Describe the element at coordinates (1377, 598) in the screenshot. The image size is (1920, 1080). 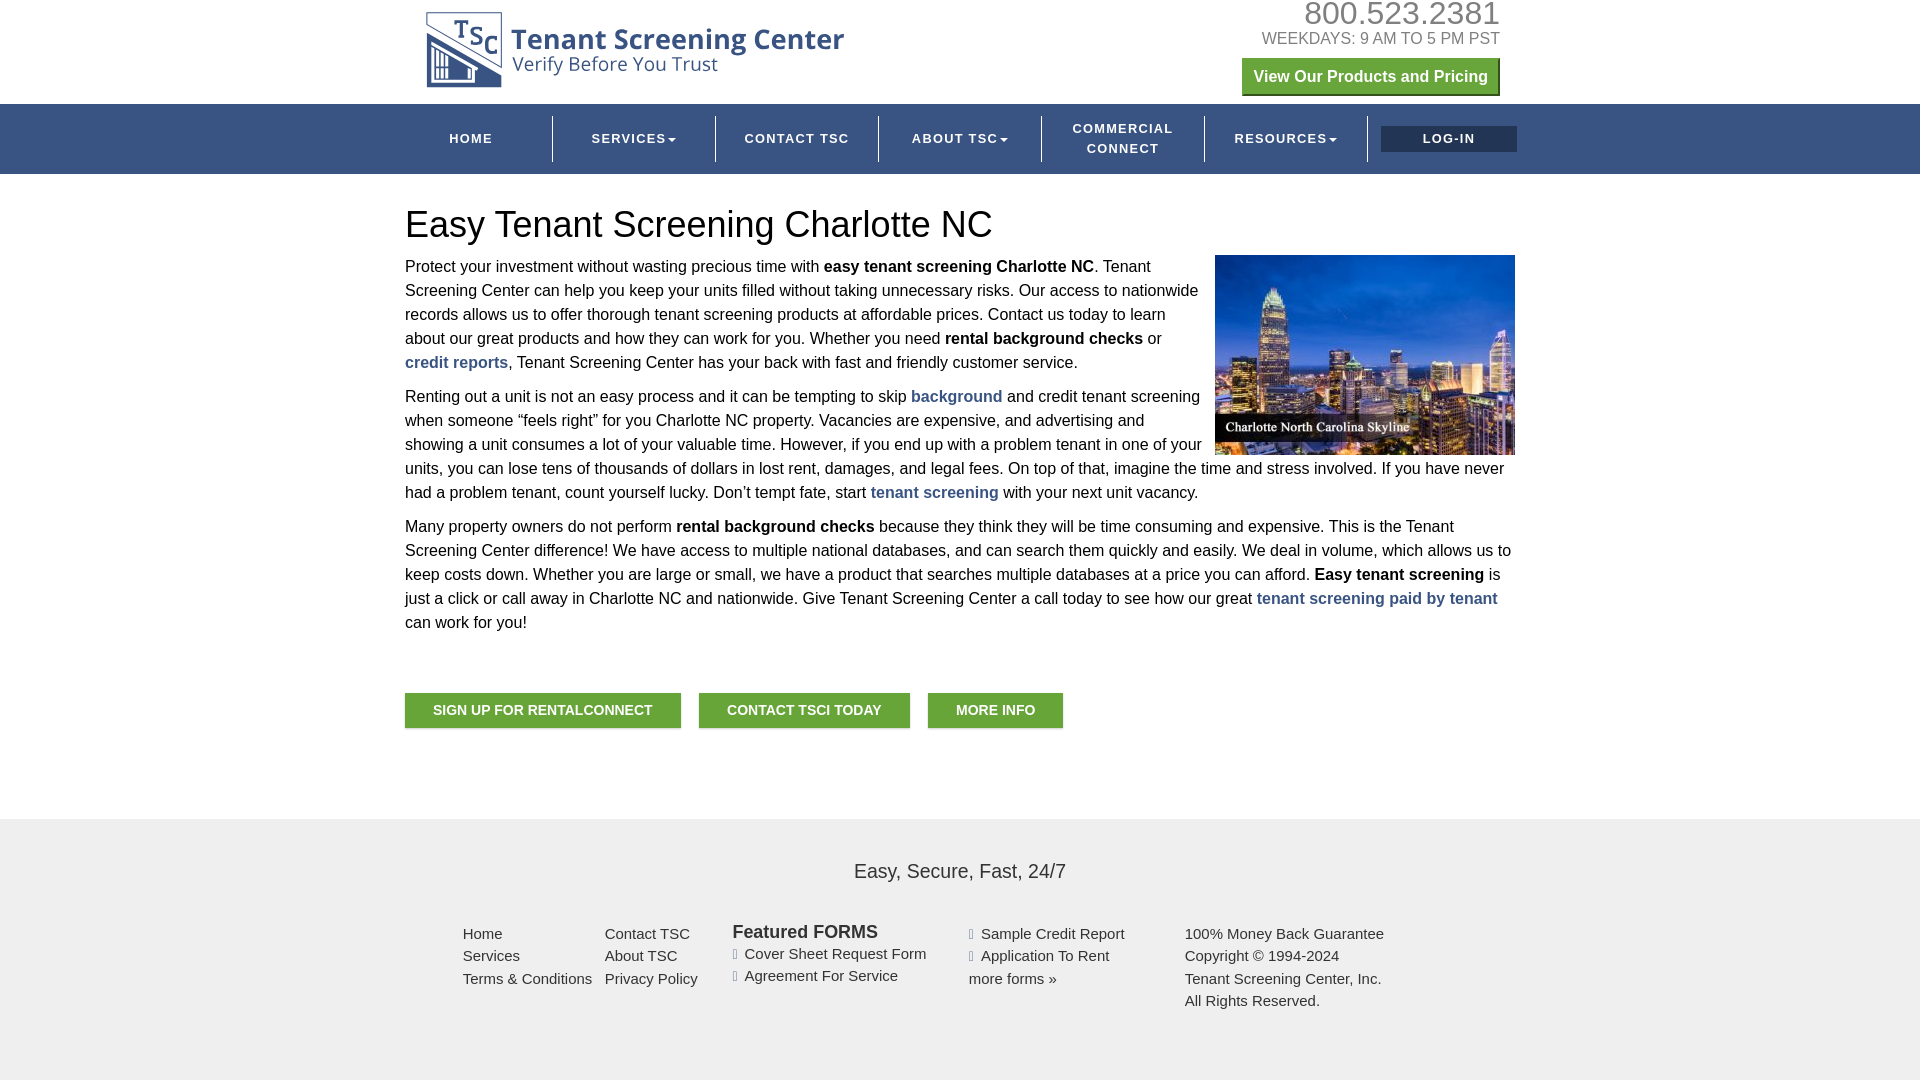
I see `Tenant Screening Paid by Tenant Charlotte NC` at that location.